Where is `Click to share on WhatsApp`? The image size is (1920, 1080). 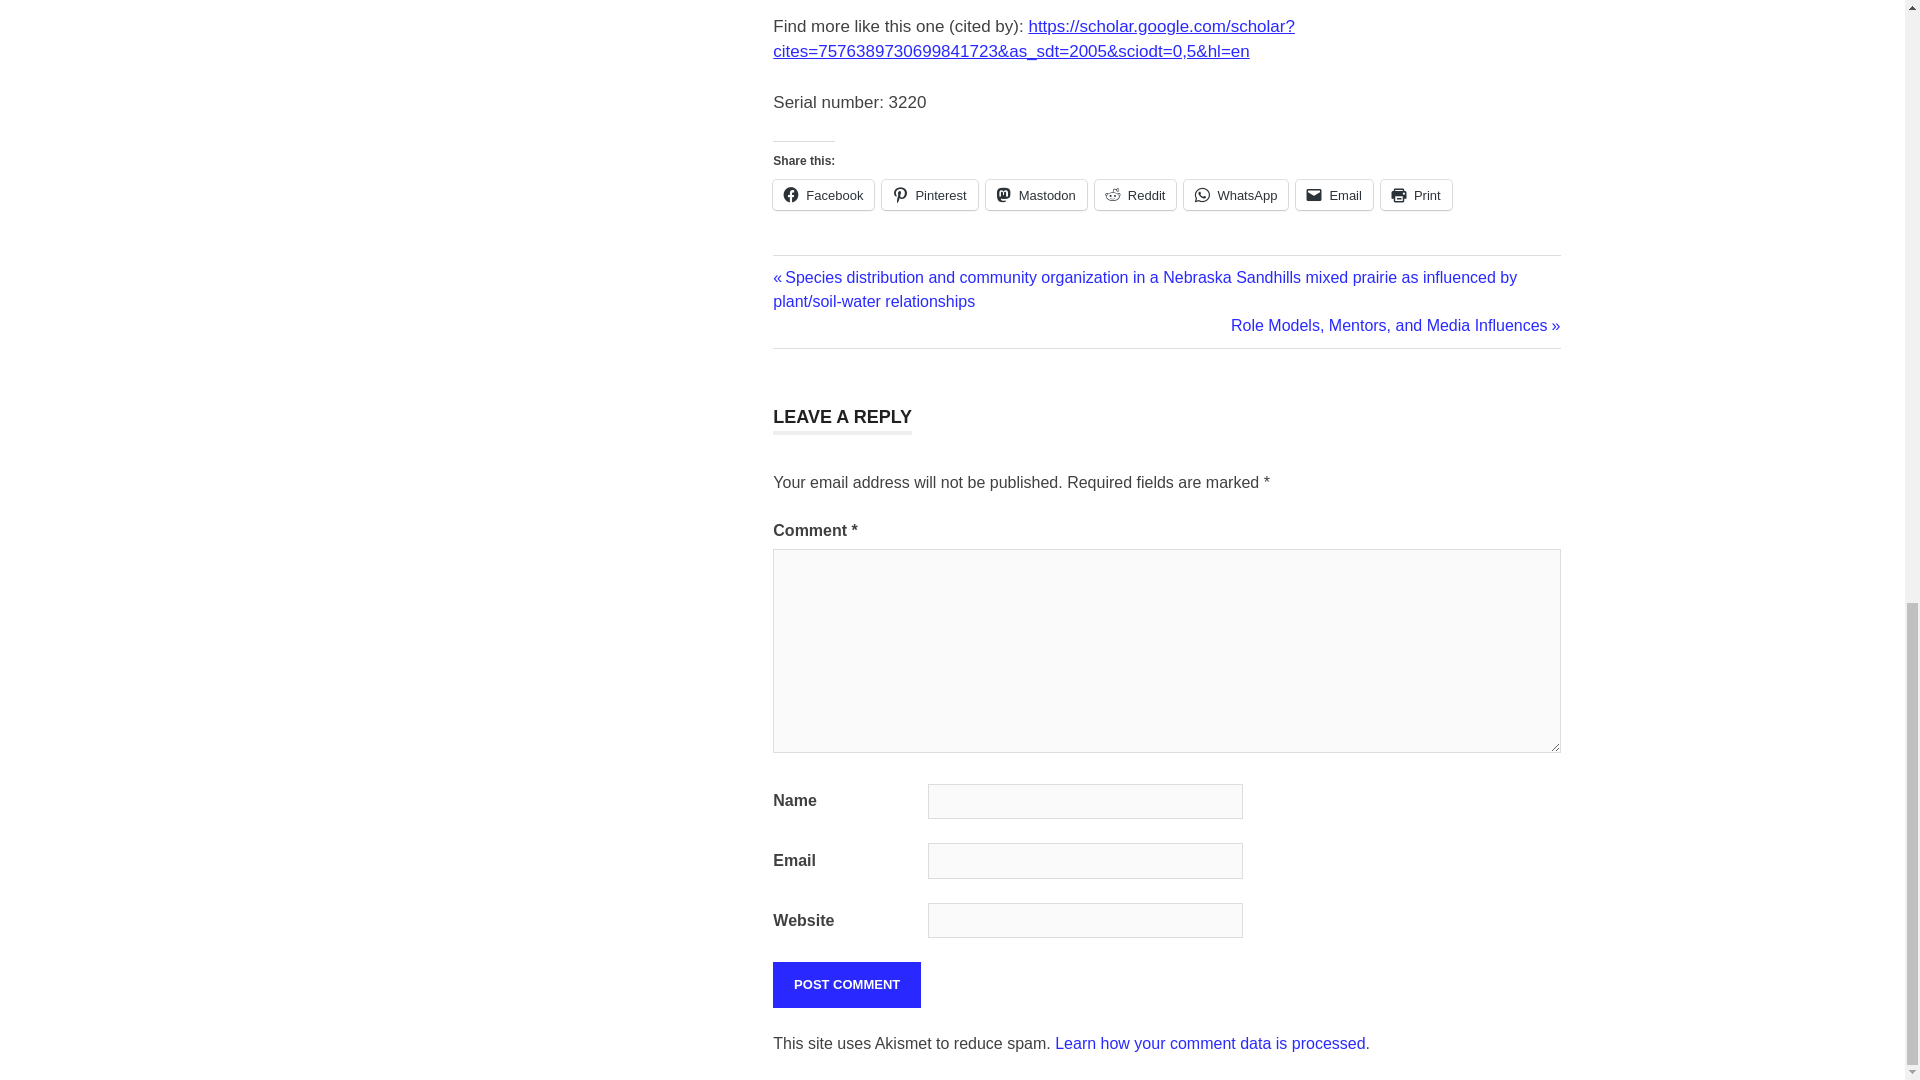 Click to share on WhatsApp is located at coordinates (1236, 194).